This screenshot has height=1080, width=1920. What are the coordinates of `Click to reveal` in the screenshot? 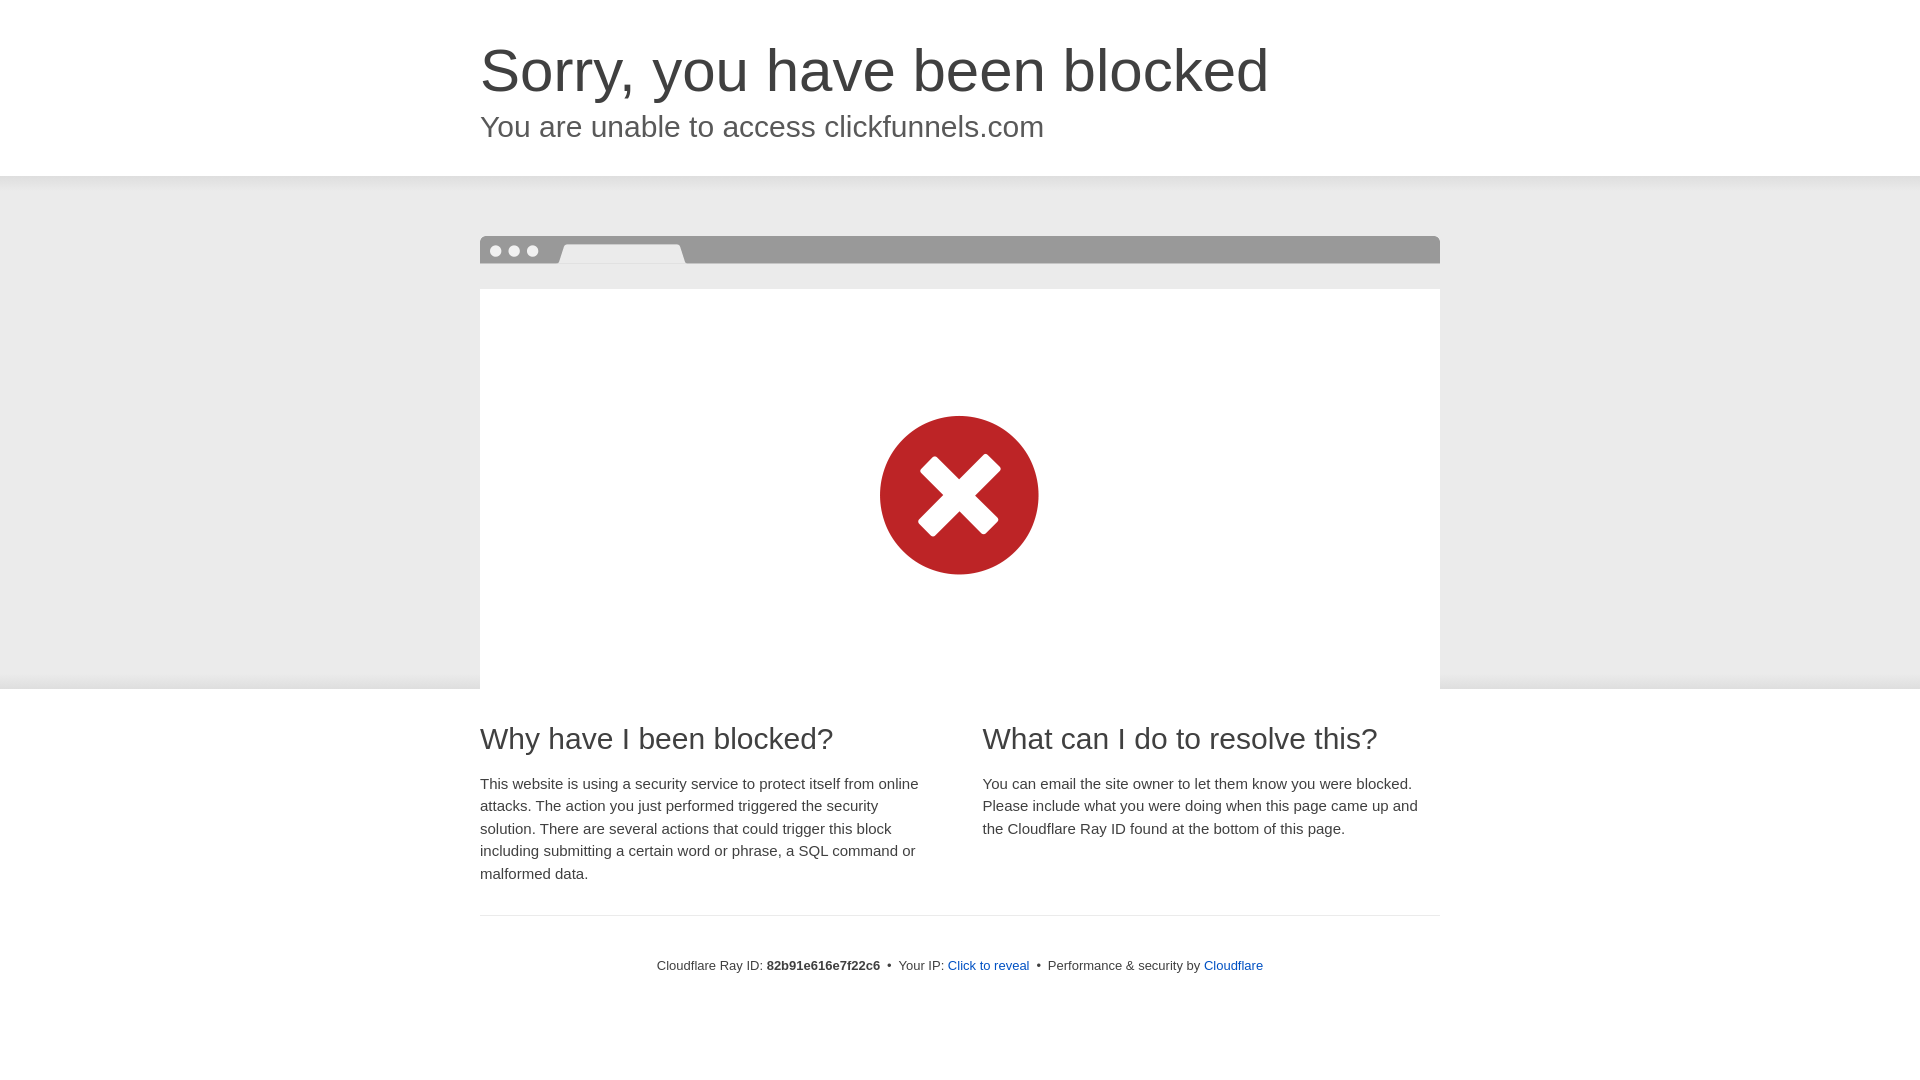 It's located at (989, 966).